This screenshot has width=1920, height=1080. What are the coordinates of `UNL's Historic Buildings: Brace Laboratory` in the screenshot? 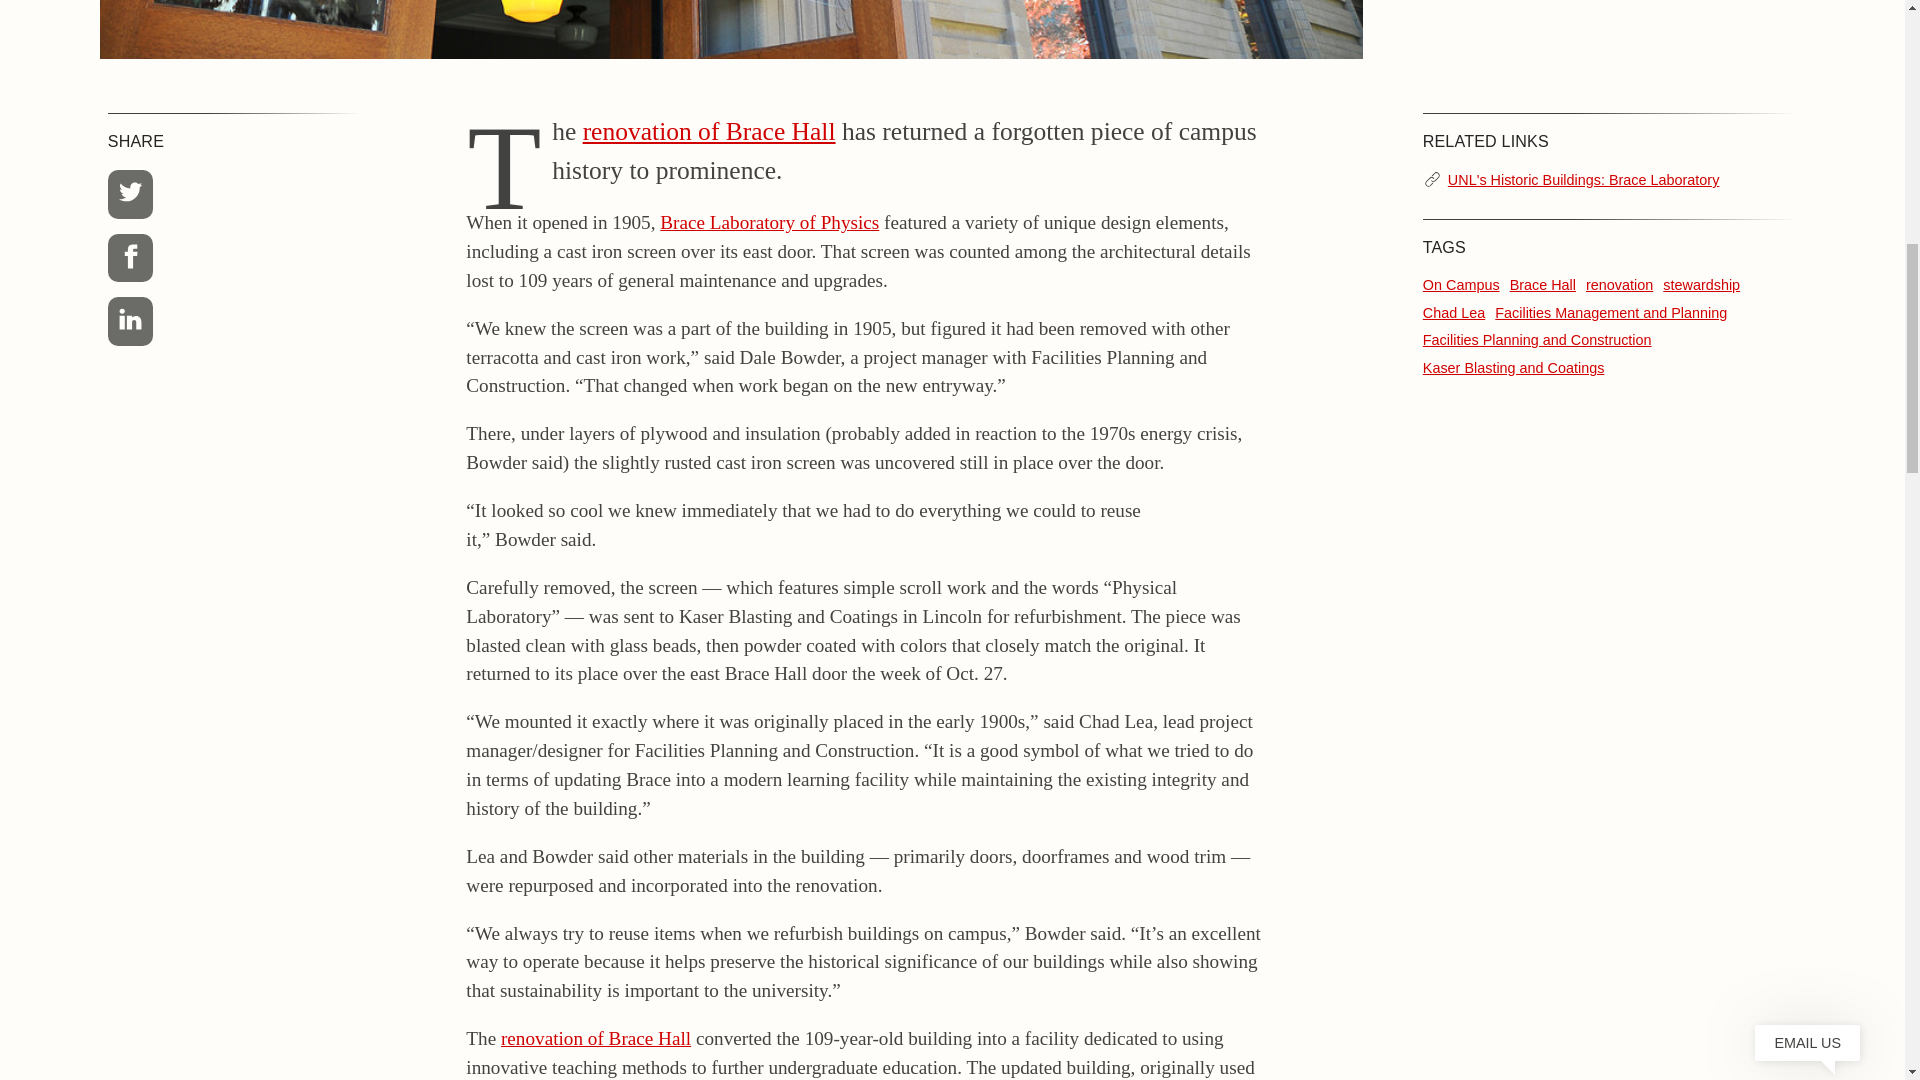 It's located at (1582, 180).